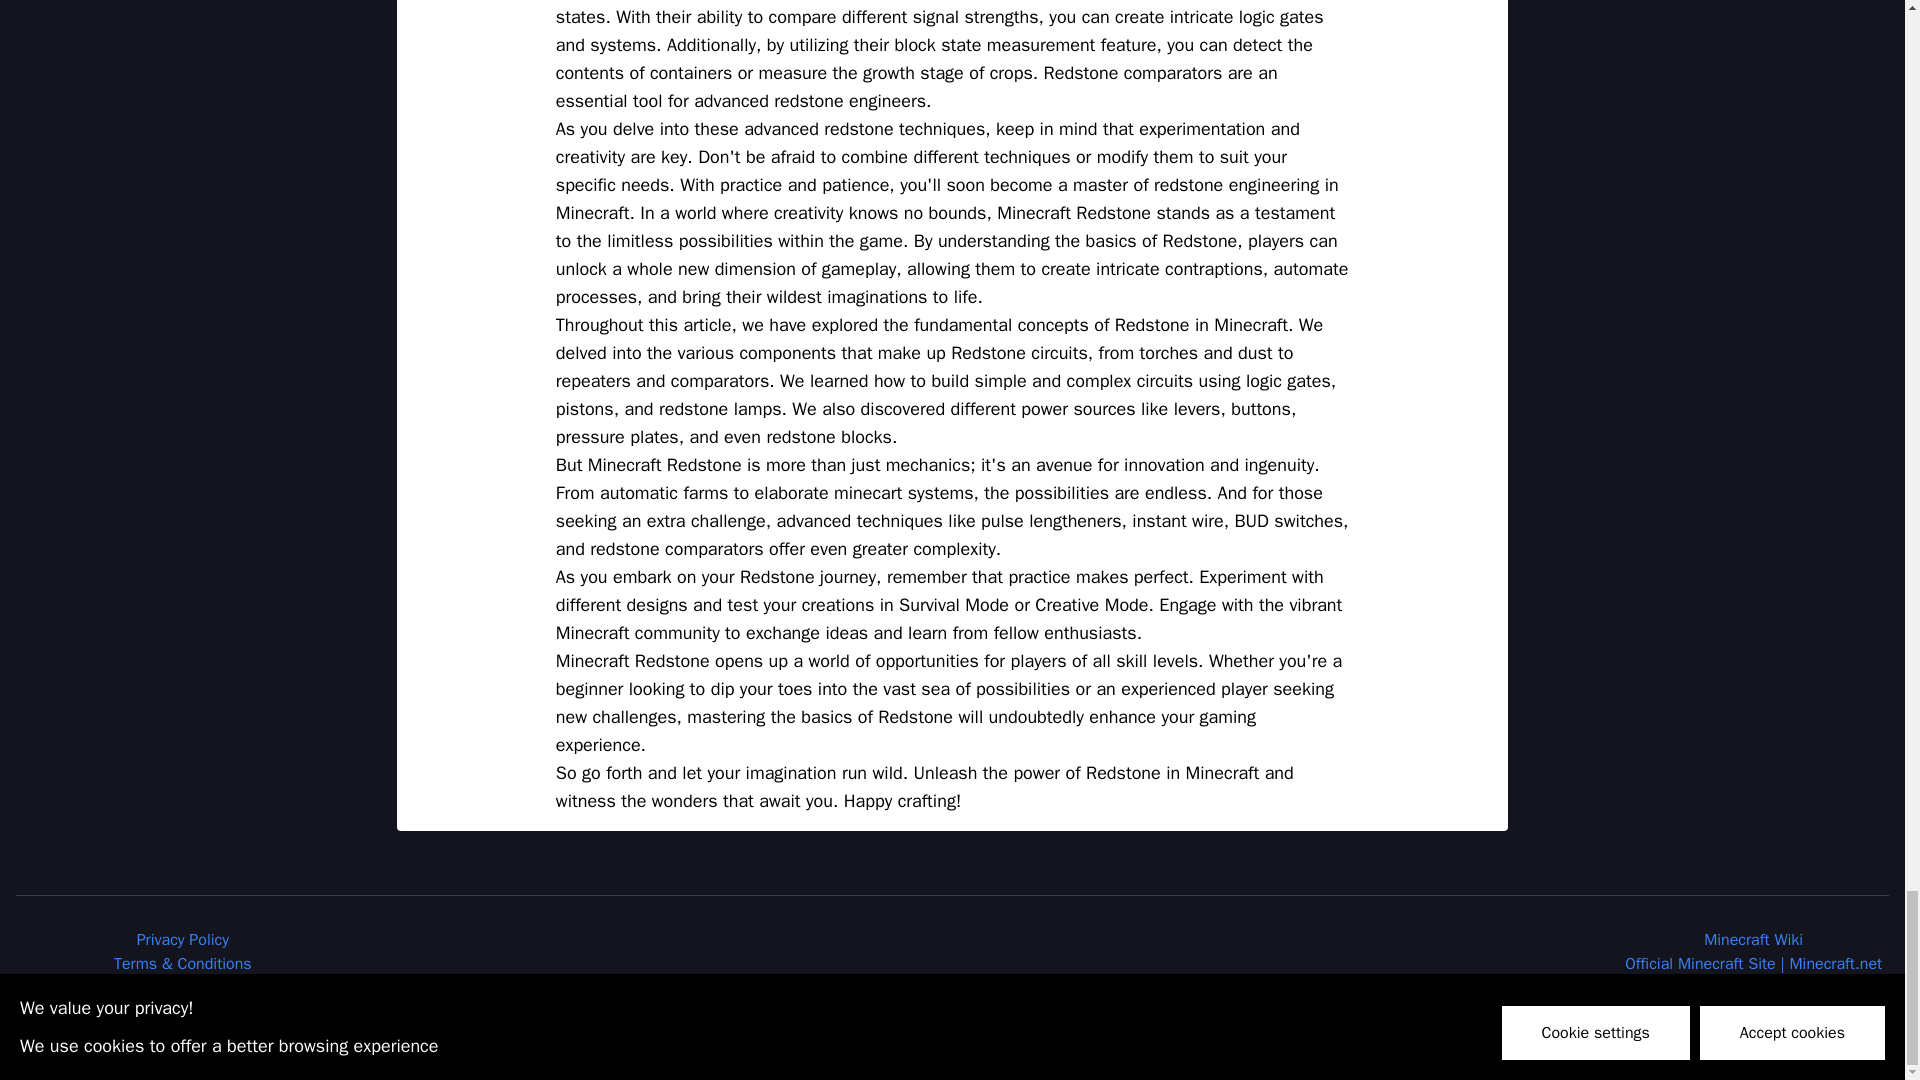 The image size is (1920, 1080). What do you see at coordinates (1754, 988) in the screenshot?
I see `How to Make Horse Armor in Minecraft` at bounding box center [1754, 988].